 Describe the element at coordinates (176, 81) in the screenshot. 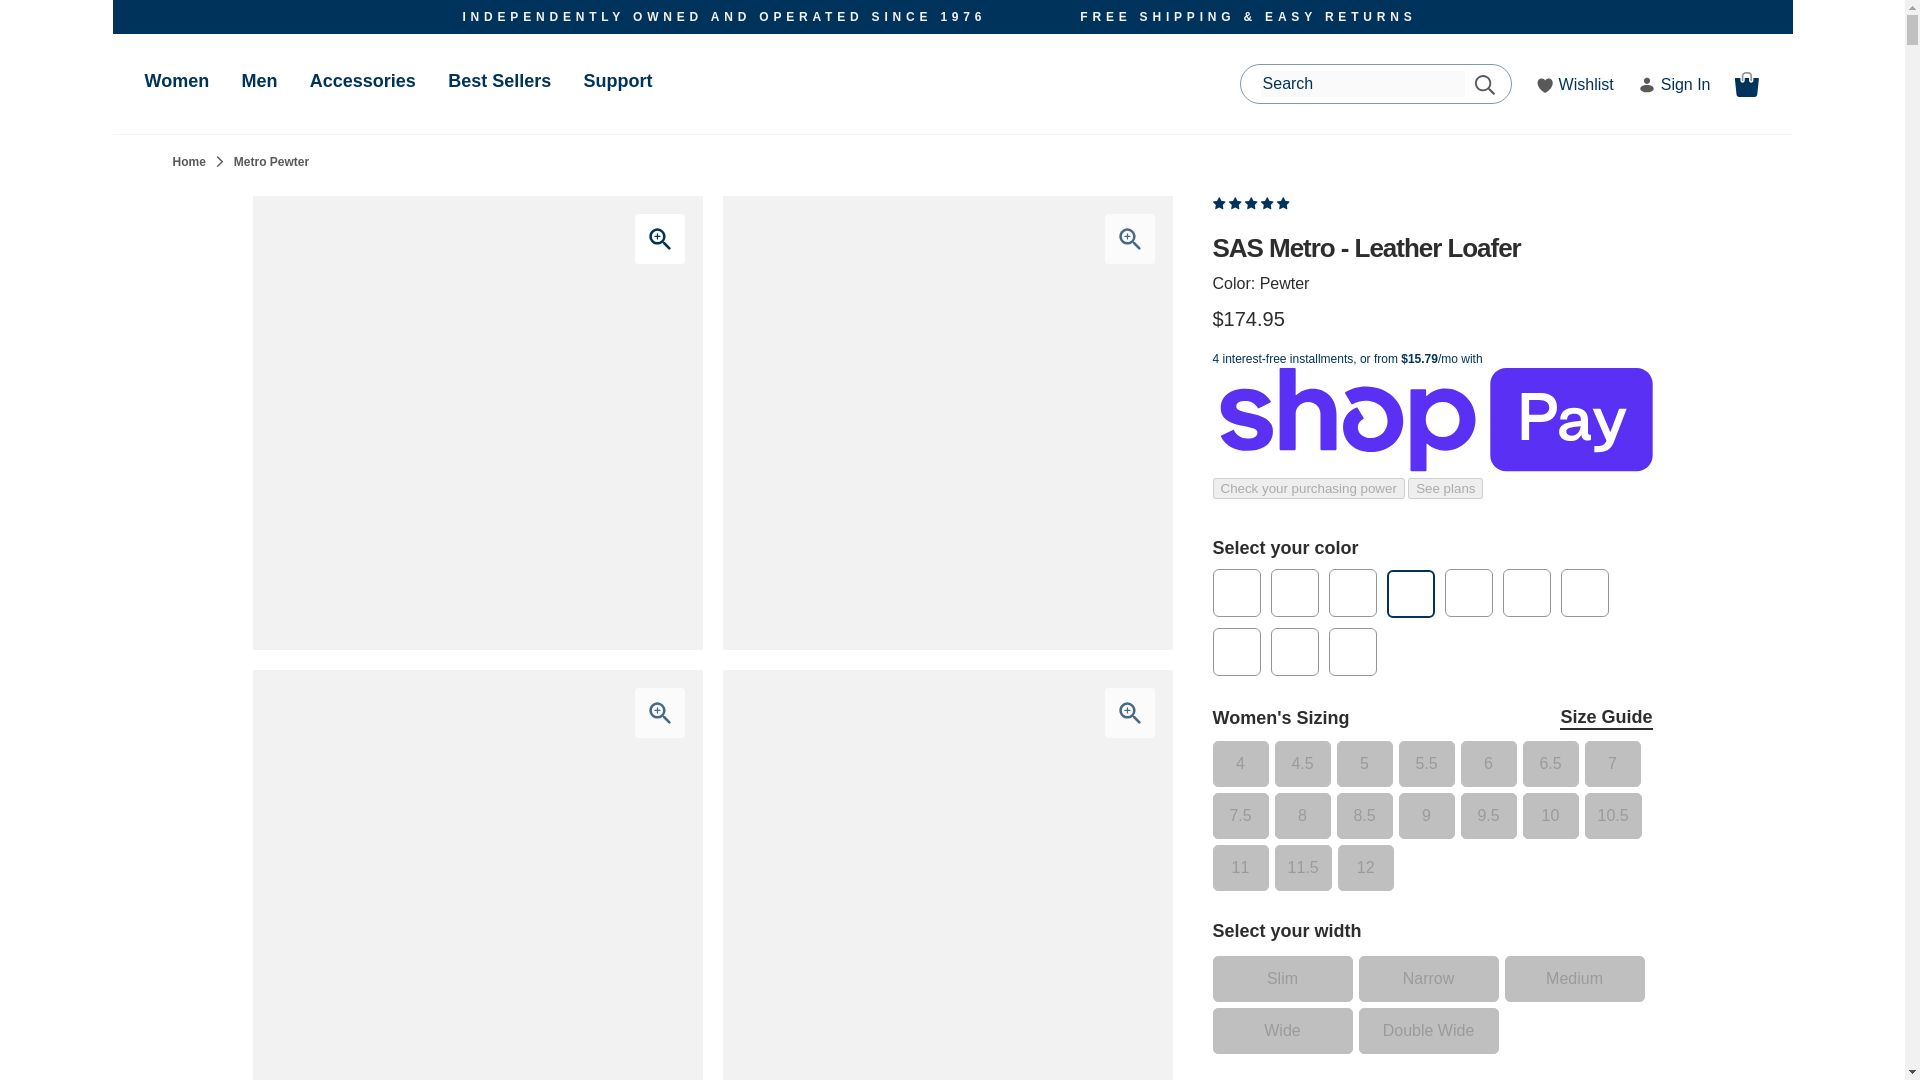

I see `Women` at that location.